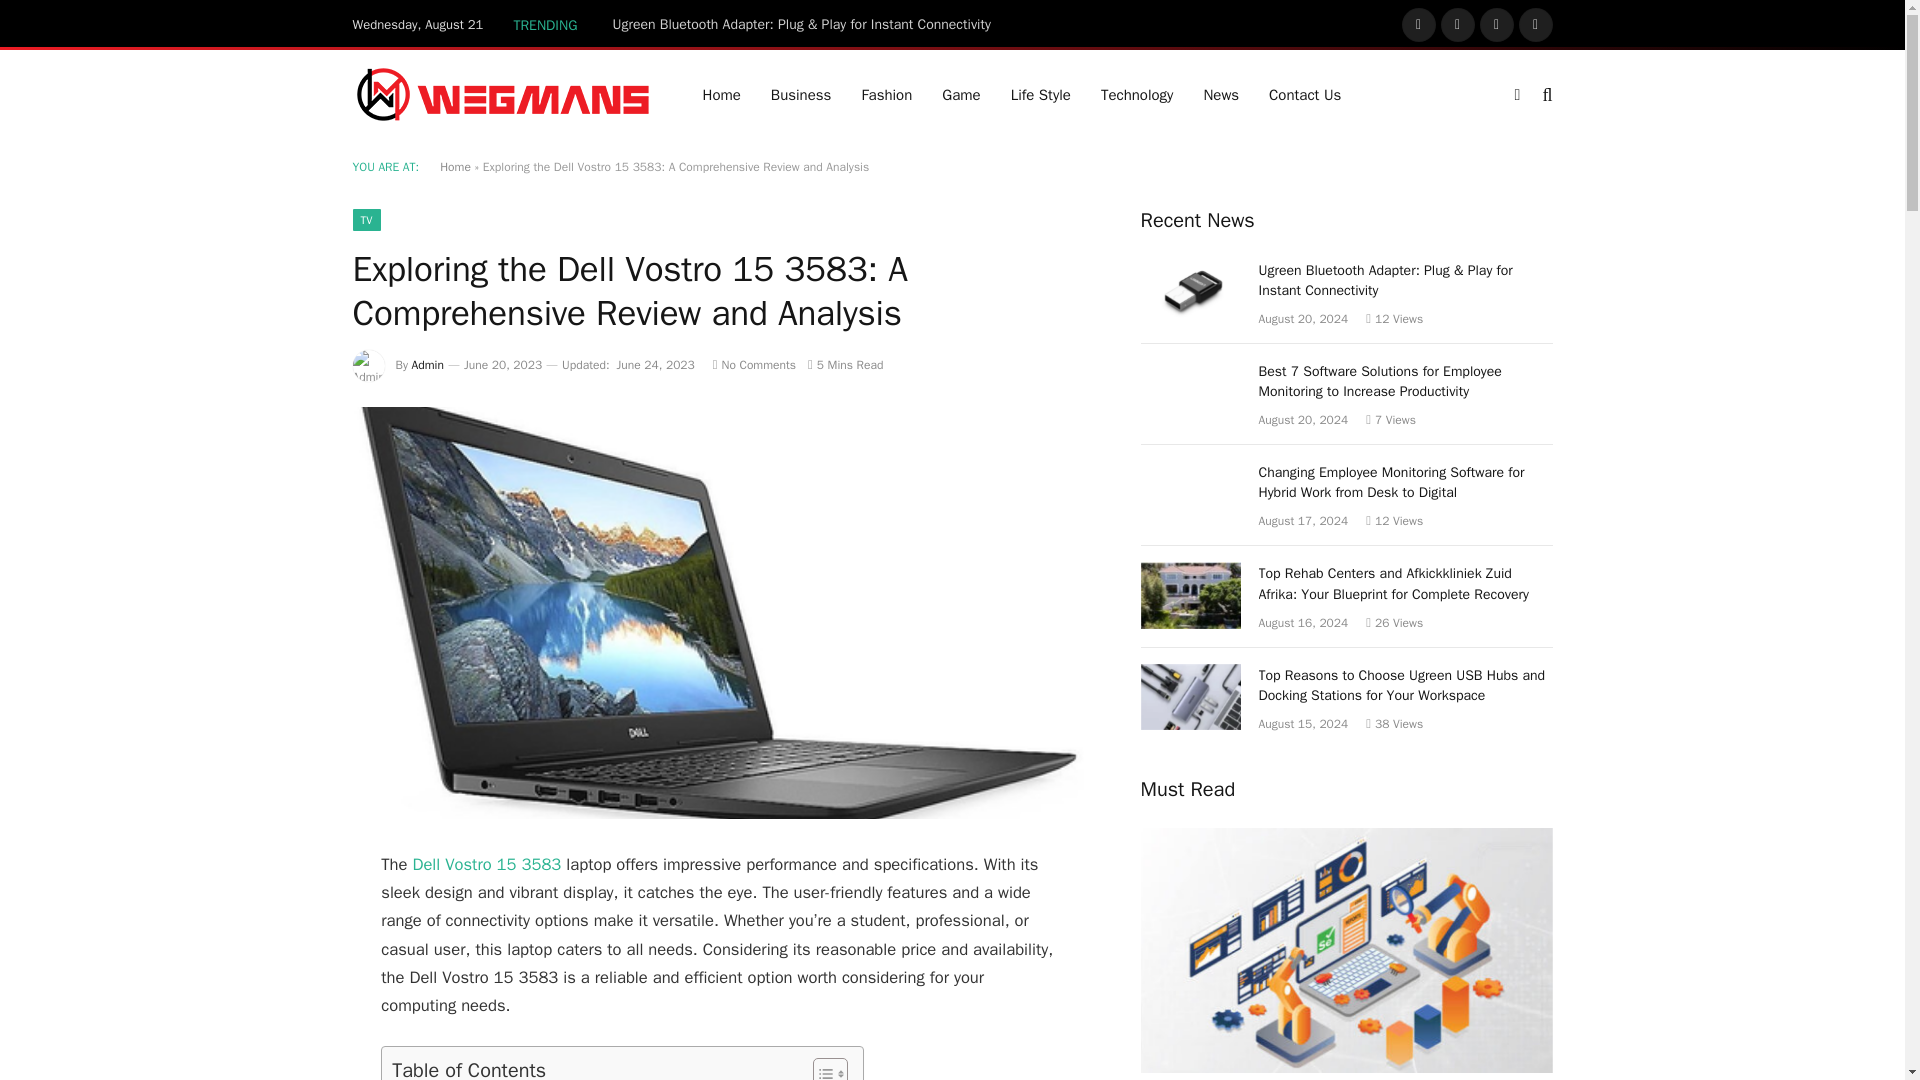 Image resolution: width=1920 pixels, height=1080 pixels. Describe the element at coordinates (502, 94) in the screenshot. I see `wegmans.co.uk` at that location.